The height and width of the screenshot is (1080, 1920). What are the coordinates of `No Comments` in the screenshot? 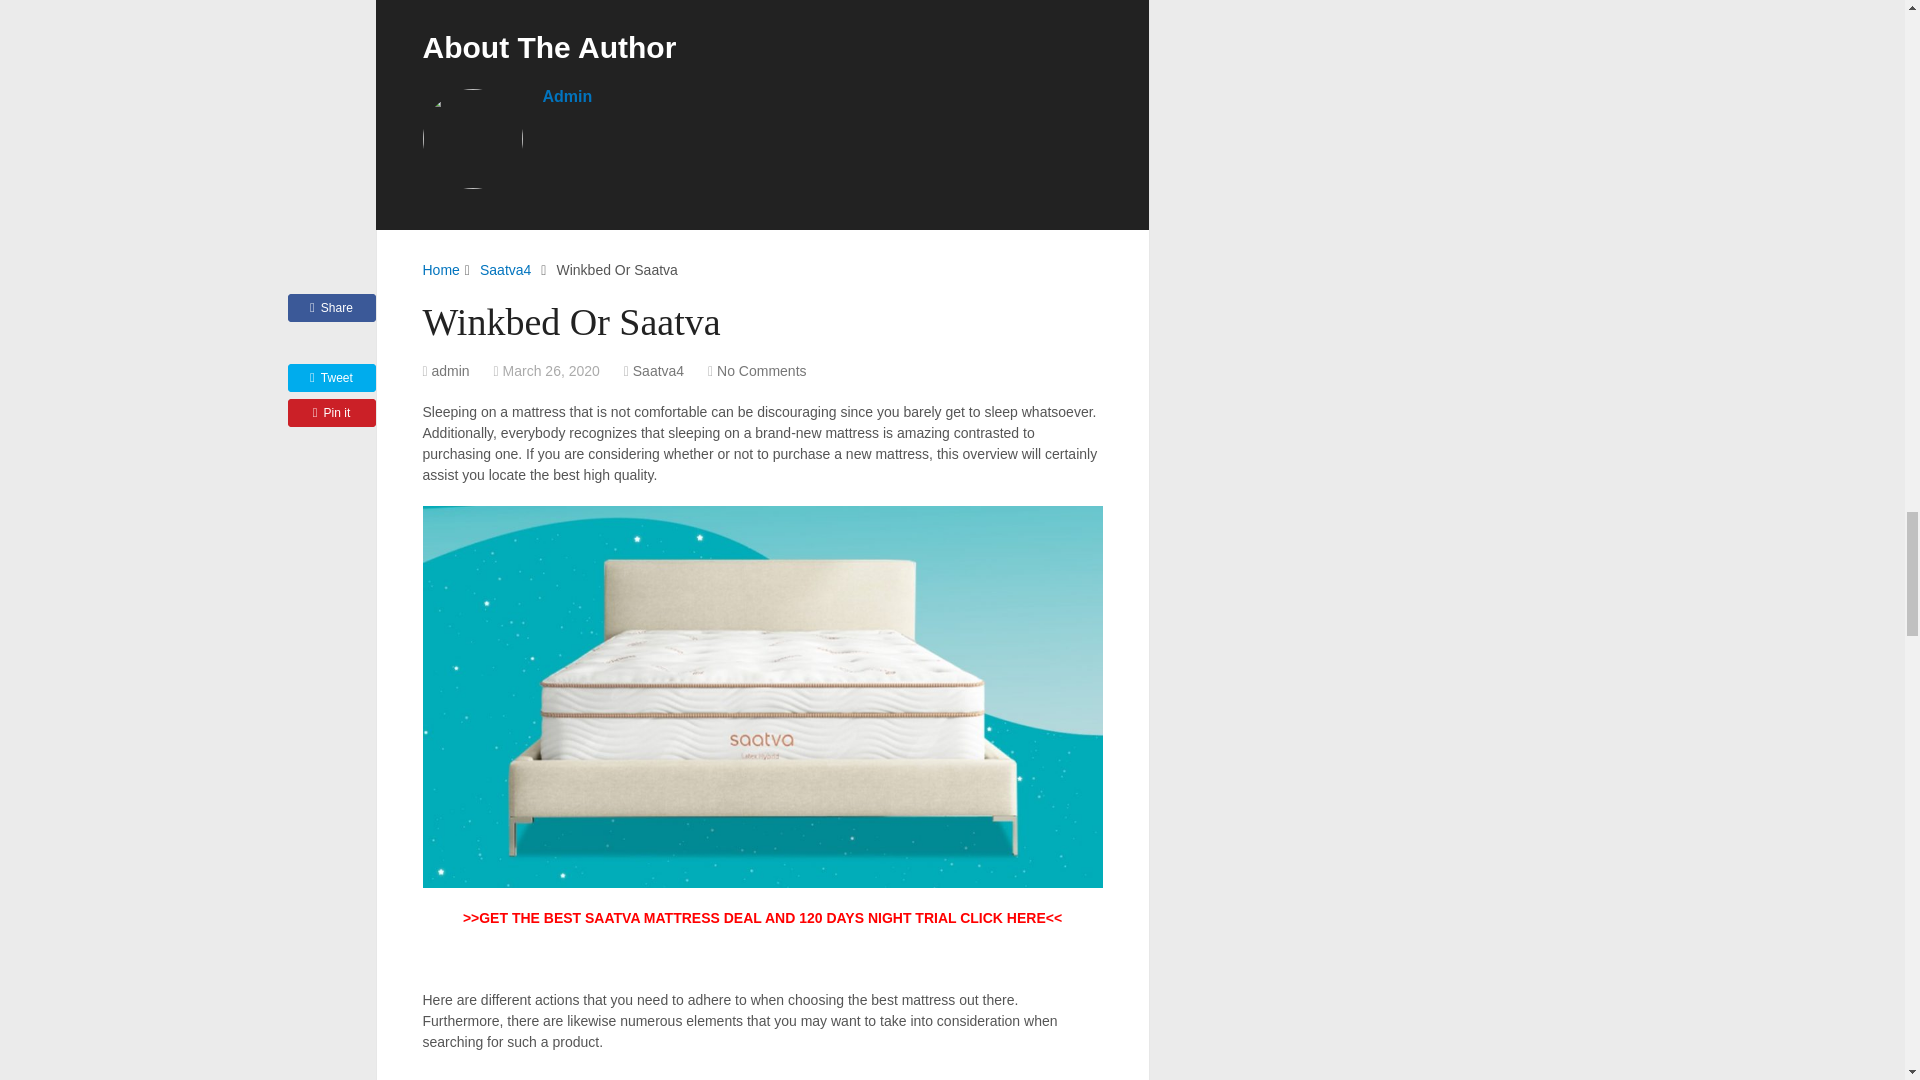 It's located at (761, 370).